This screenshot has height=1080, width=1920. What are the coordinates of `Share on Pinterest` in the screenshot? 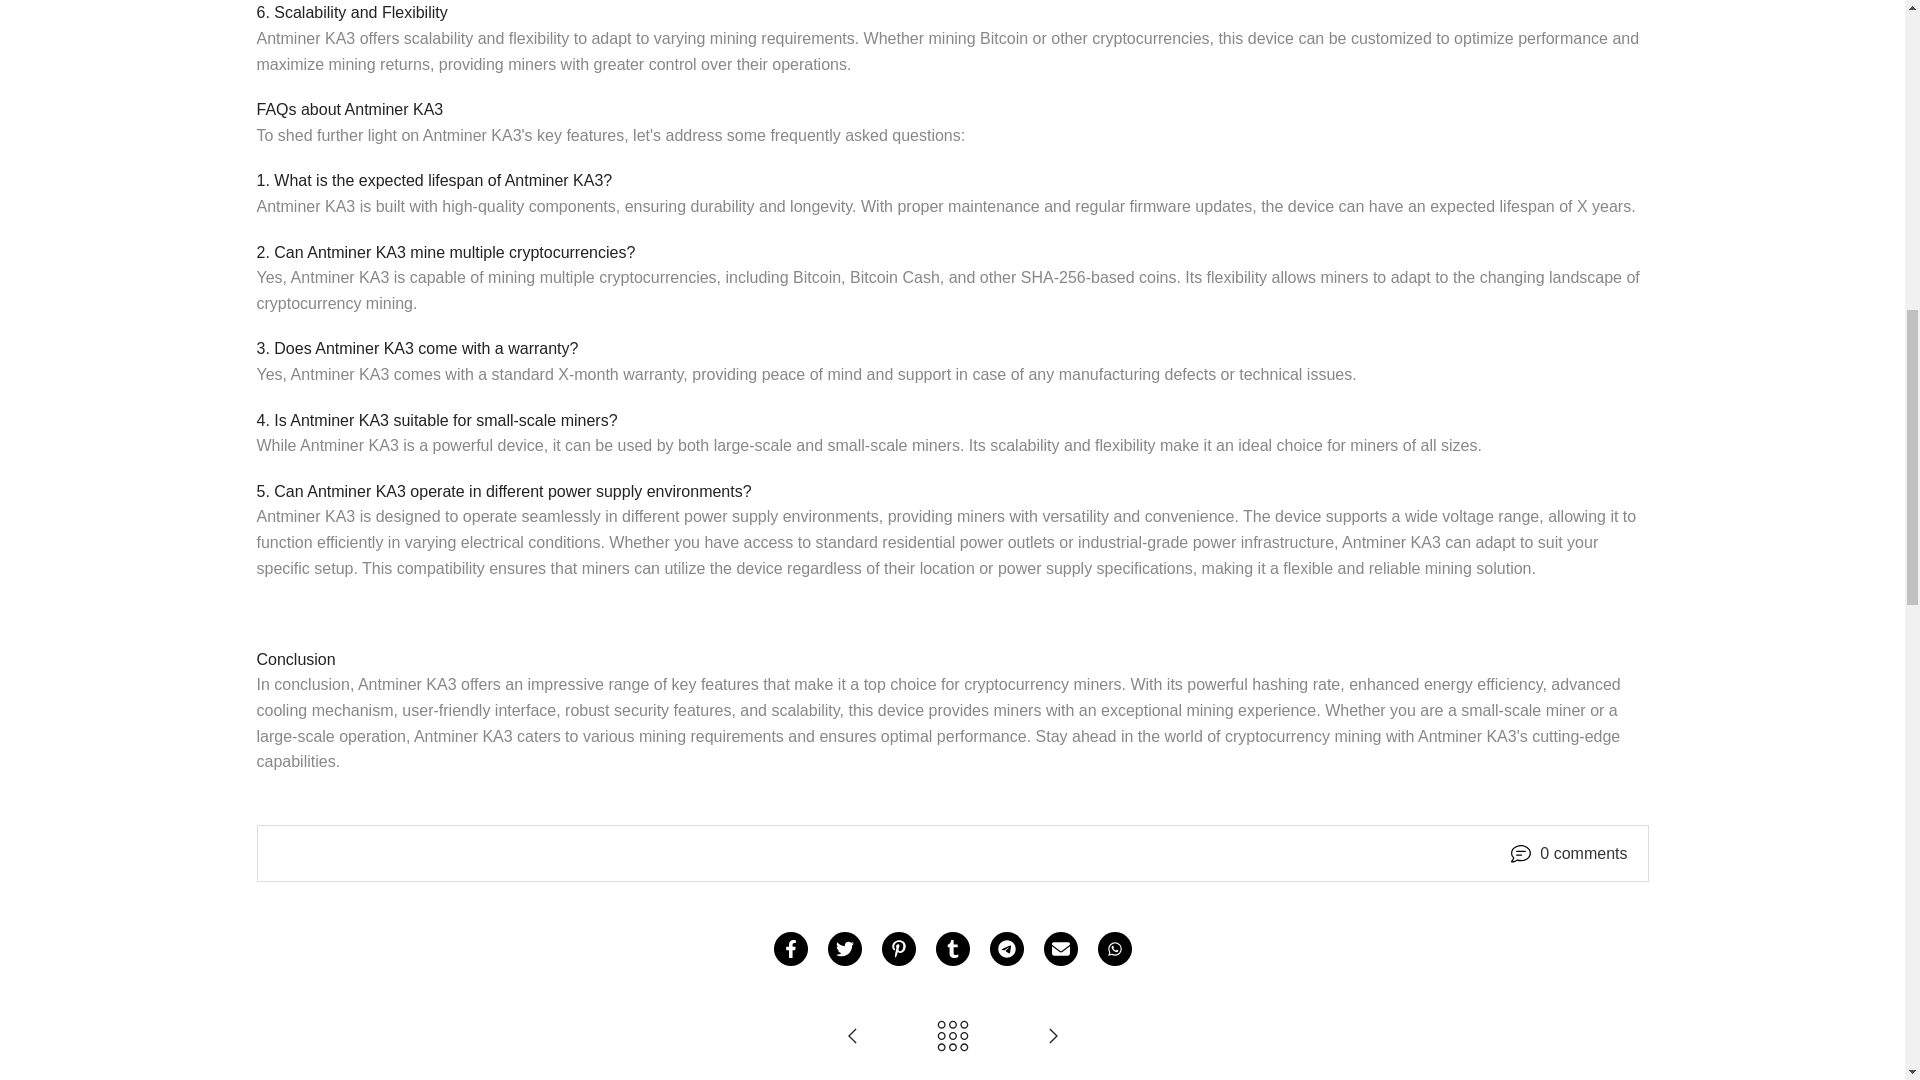 It's located at (898, 948).